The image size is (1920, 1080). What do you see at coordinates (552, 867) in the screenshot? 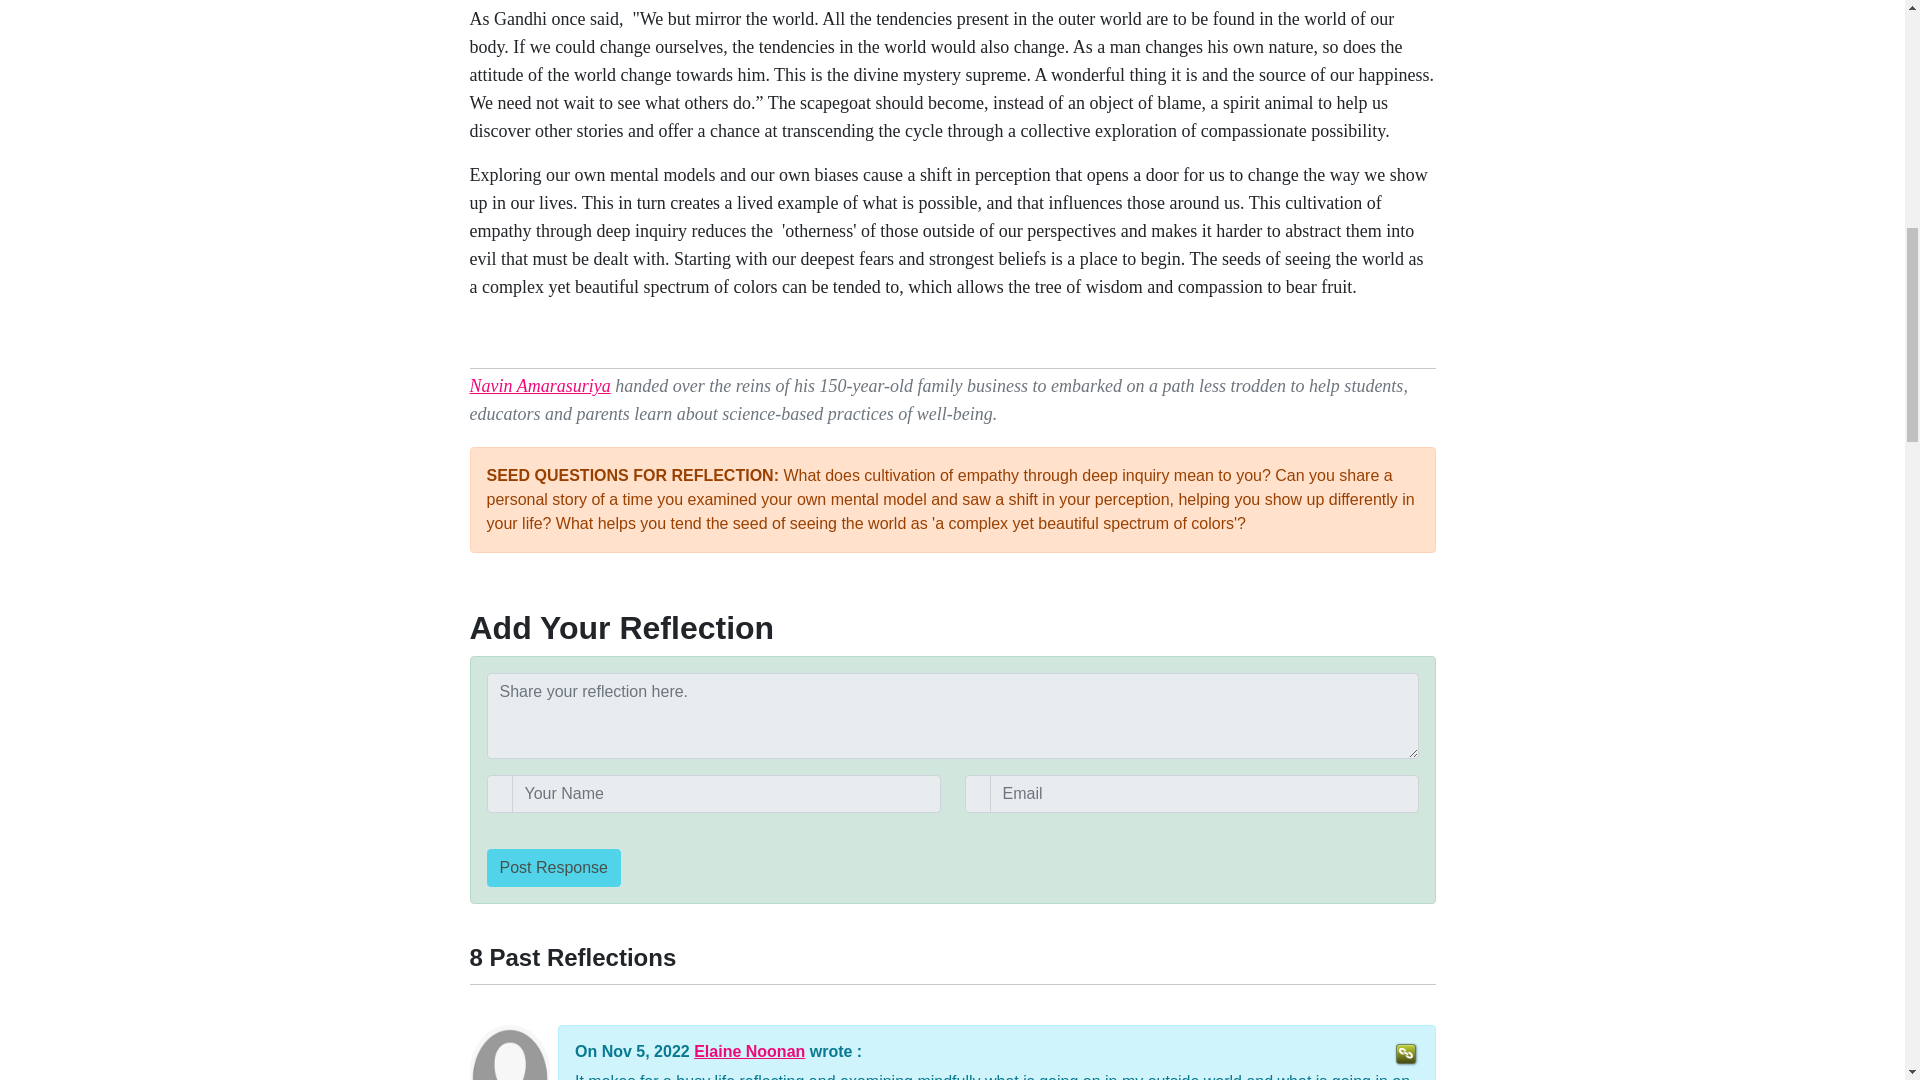
I see `Post Response` at bounding box center [552, 867].